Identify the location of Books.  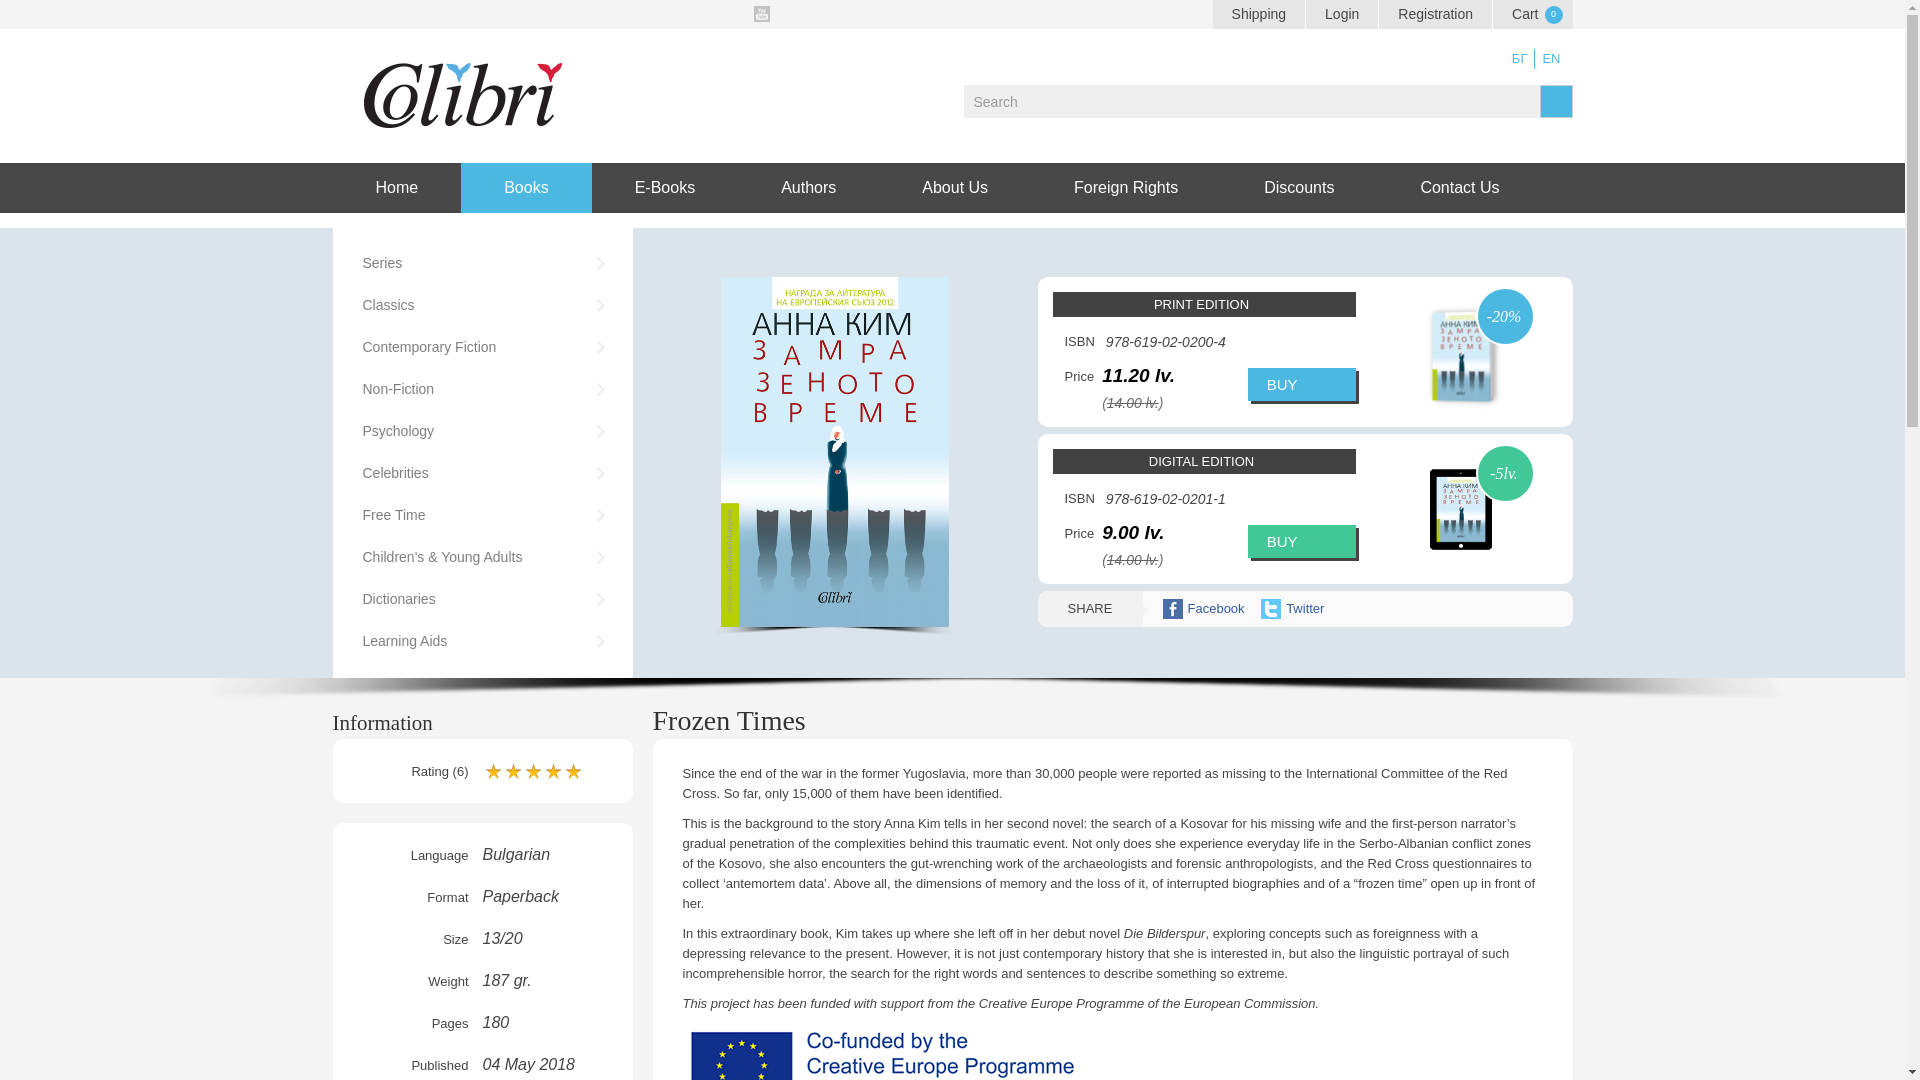
(526, 188).